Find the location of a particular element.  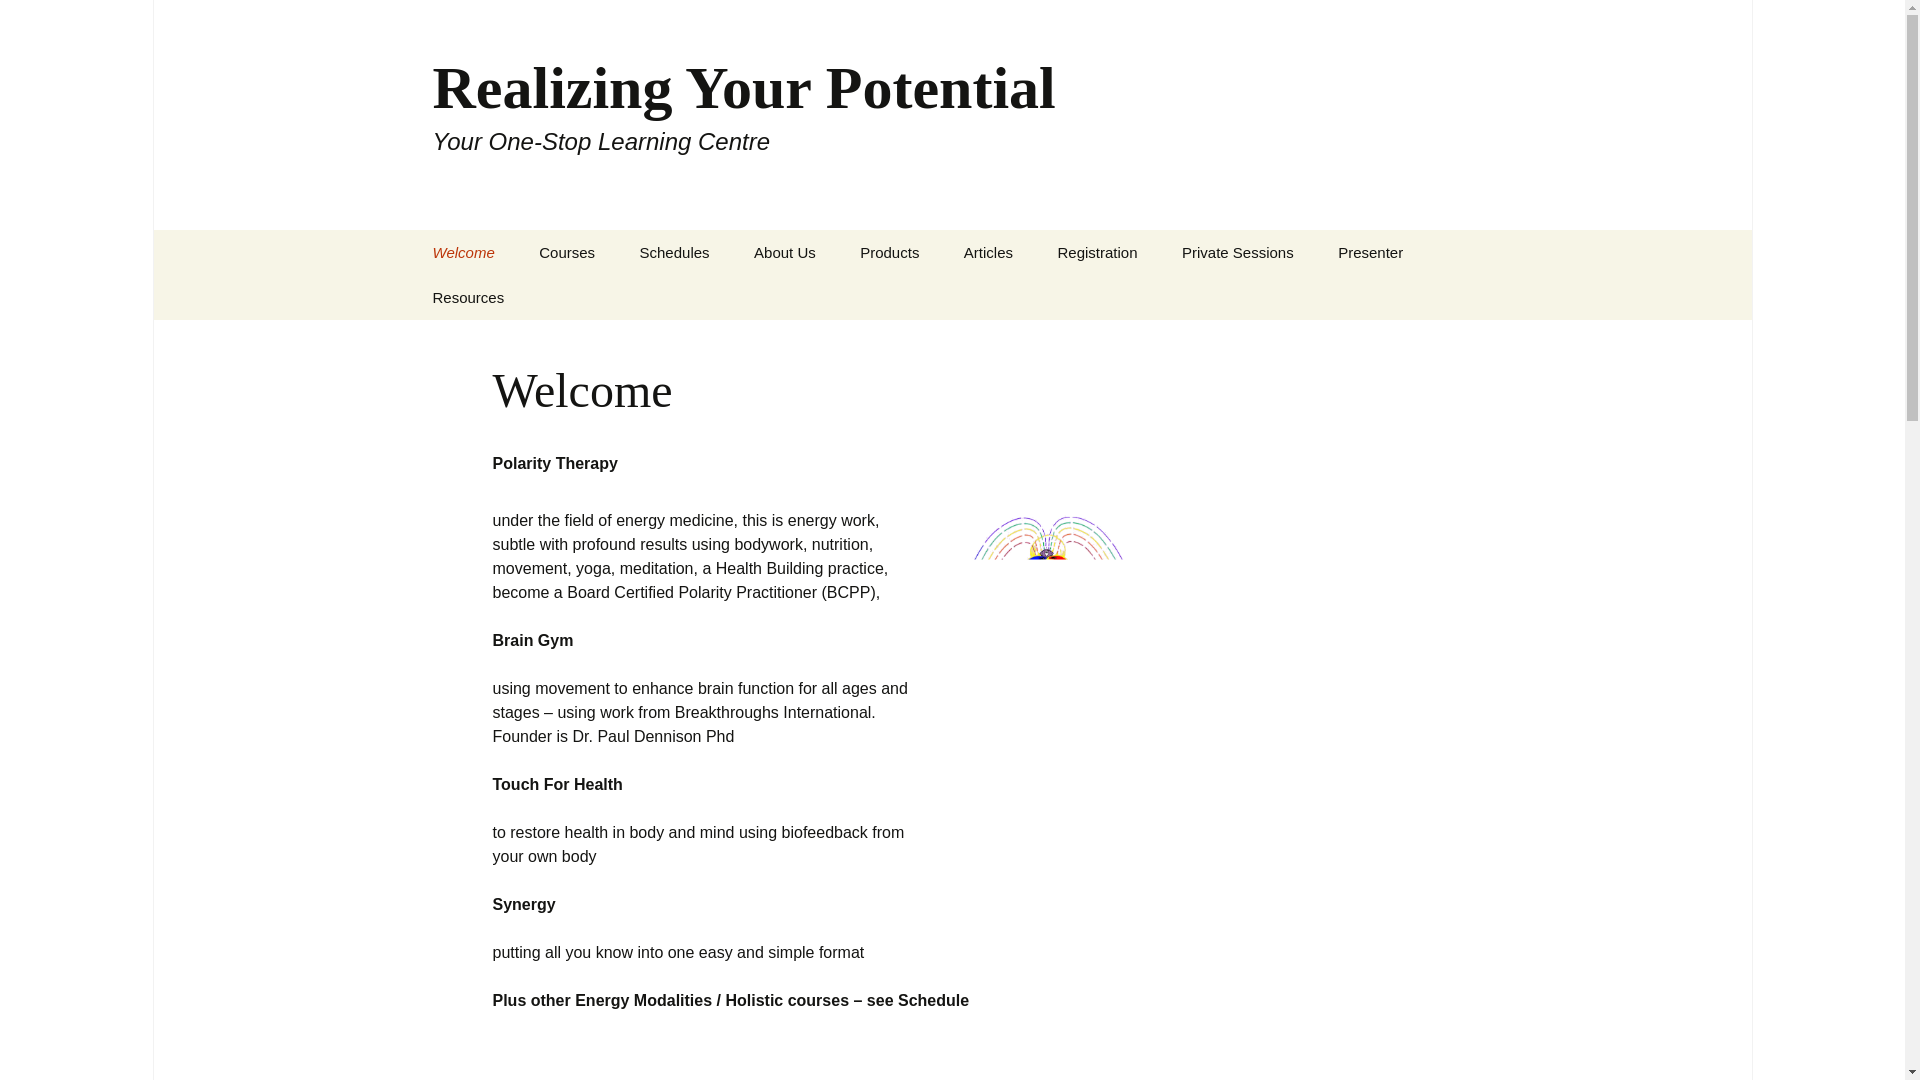

Presenter is located at coordinates (833, 297).